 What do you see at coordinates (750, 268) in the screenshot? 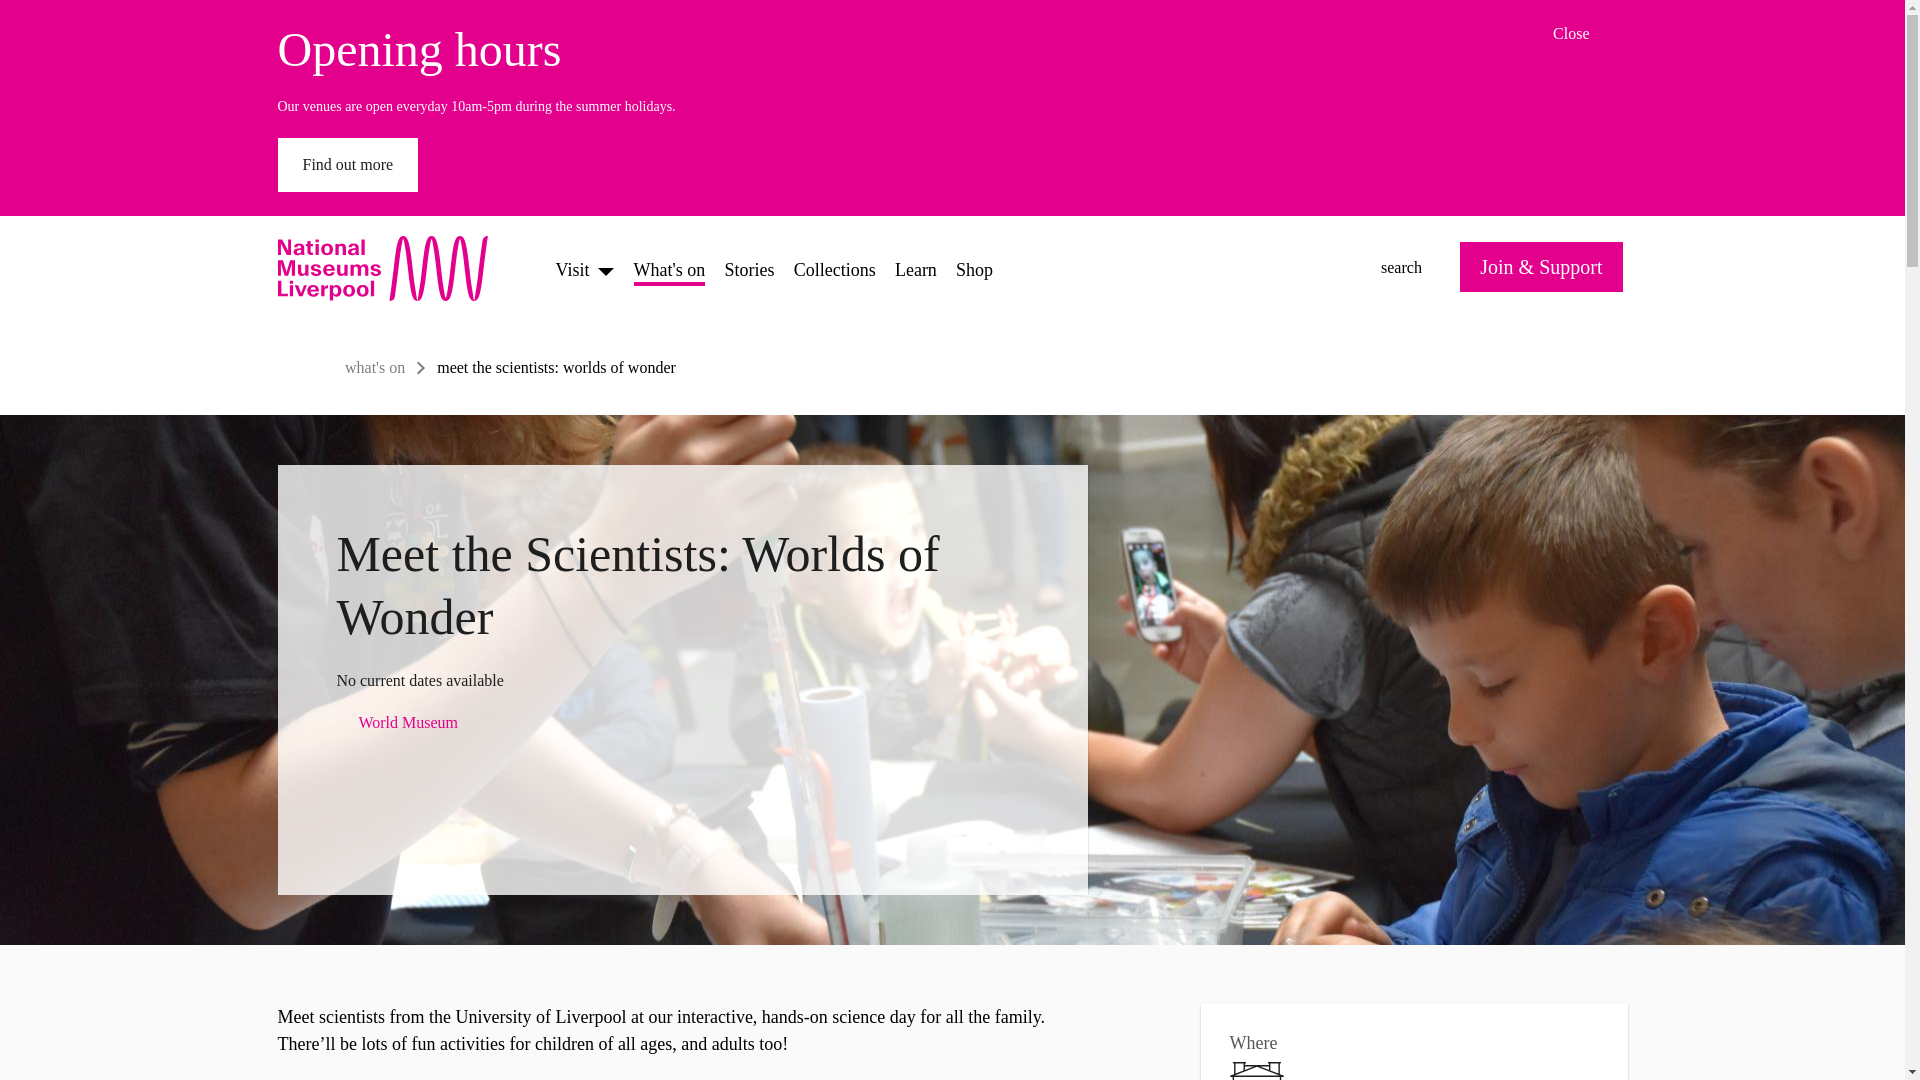
I see `what's on` at bounding box center [750, 268].